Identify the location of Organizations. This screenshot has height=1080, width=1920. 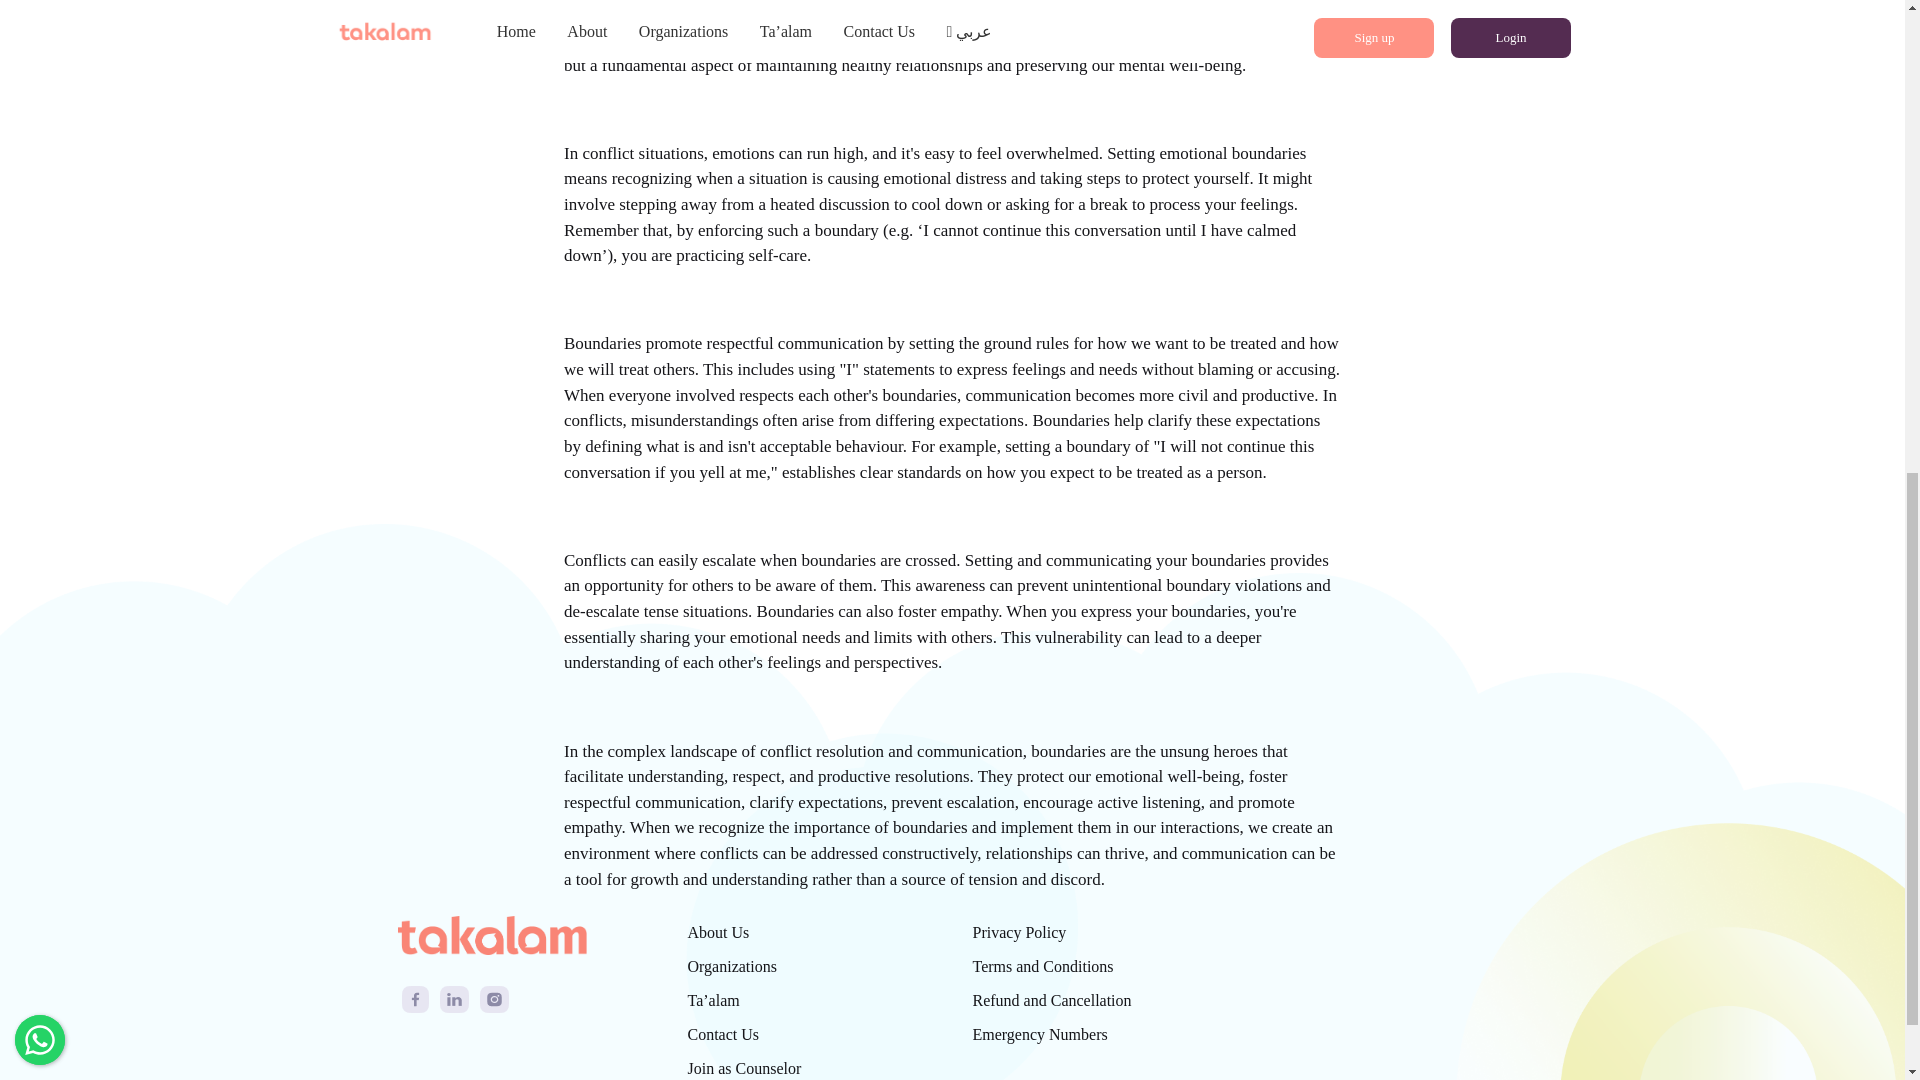
(732, 966).